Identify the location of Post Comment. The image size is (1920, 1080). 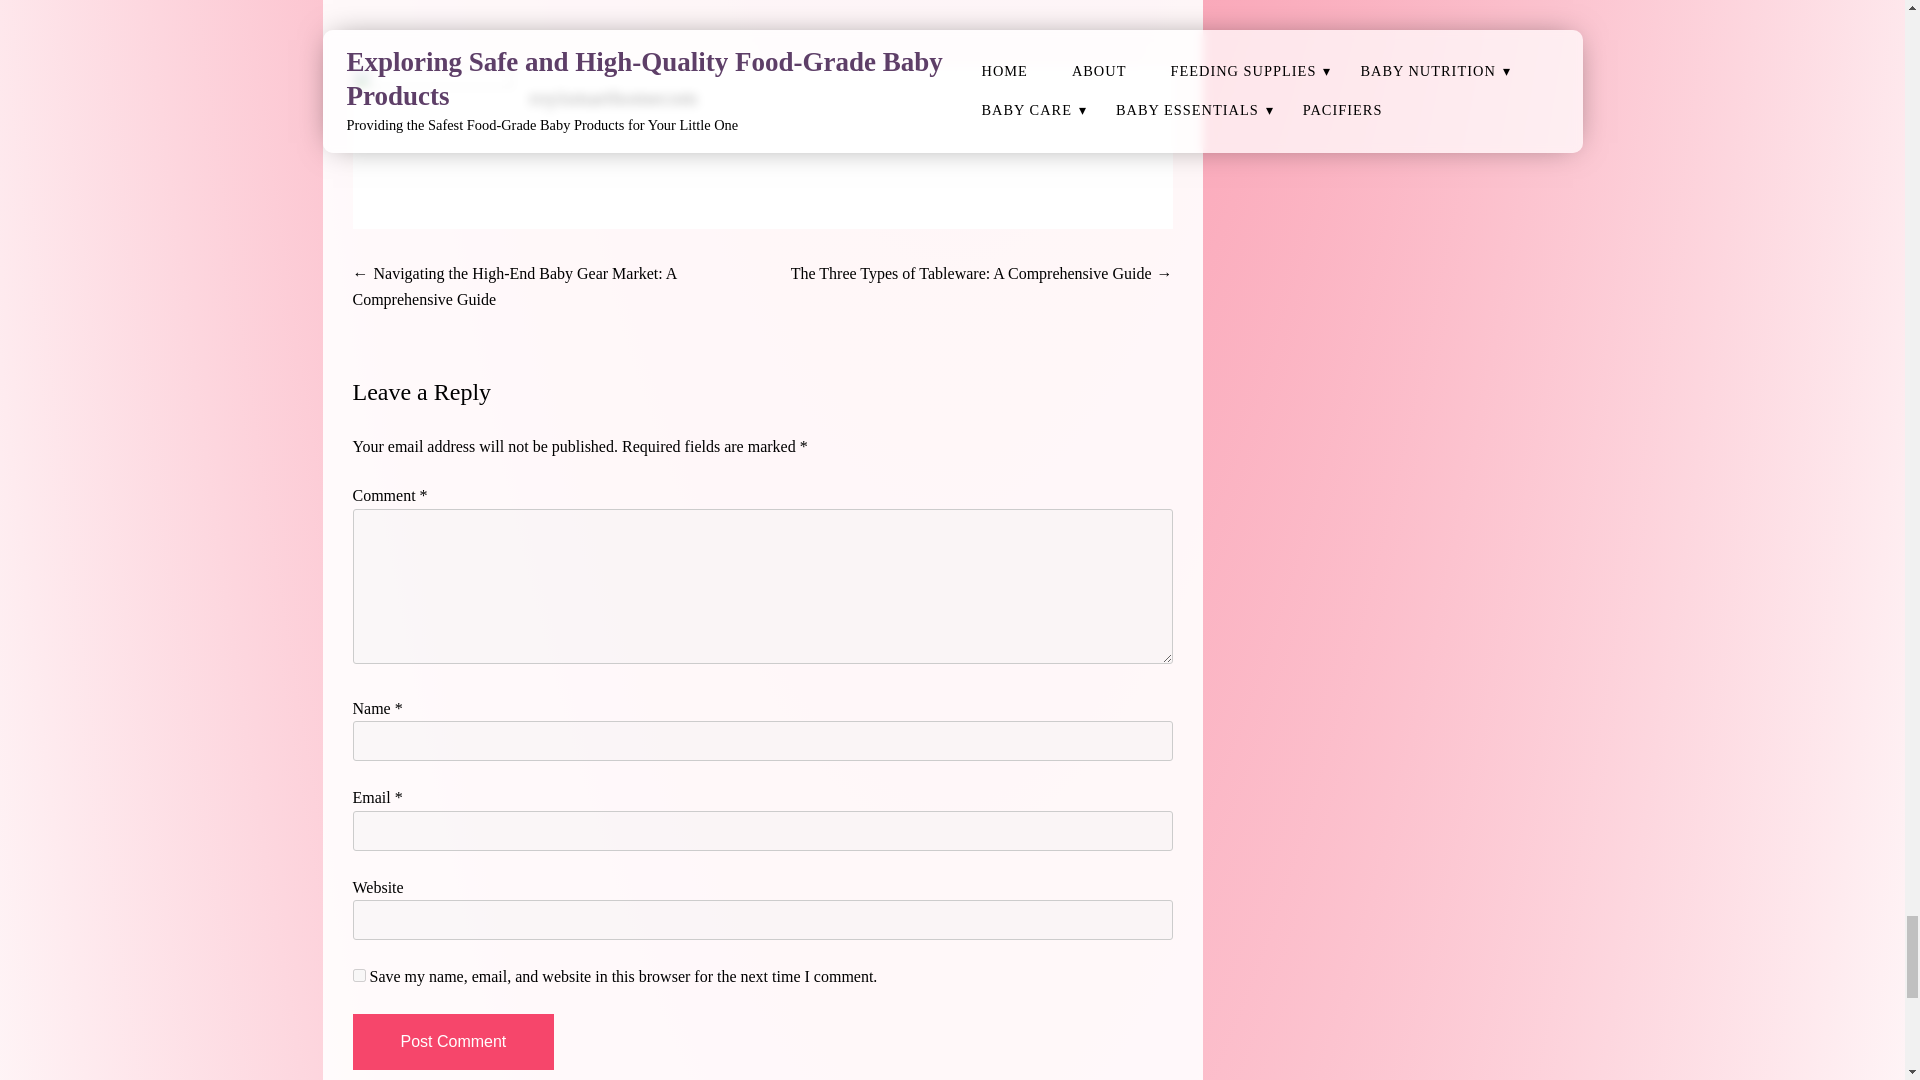
(452, 1042).